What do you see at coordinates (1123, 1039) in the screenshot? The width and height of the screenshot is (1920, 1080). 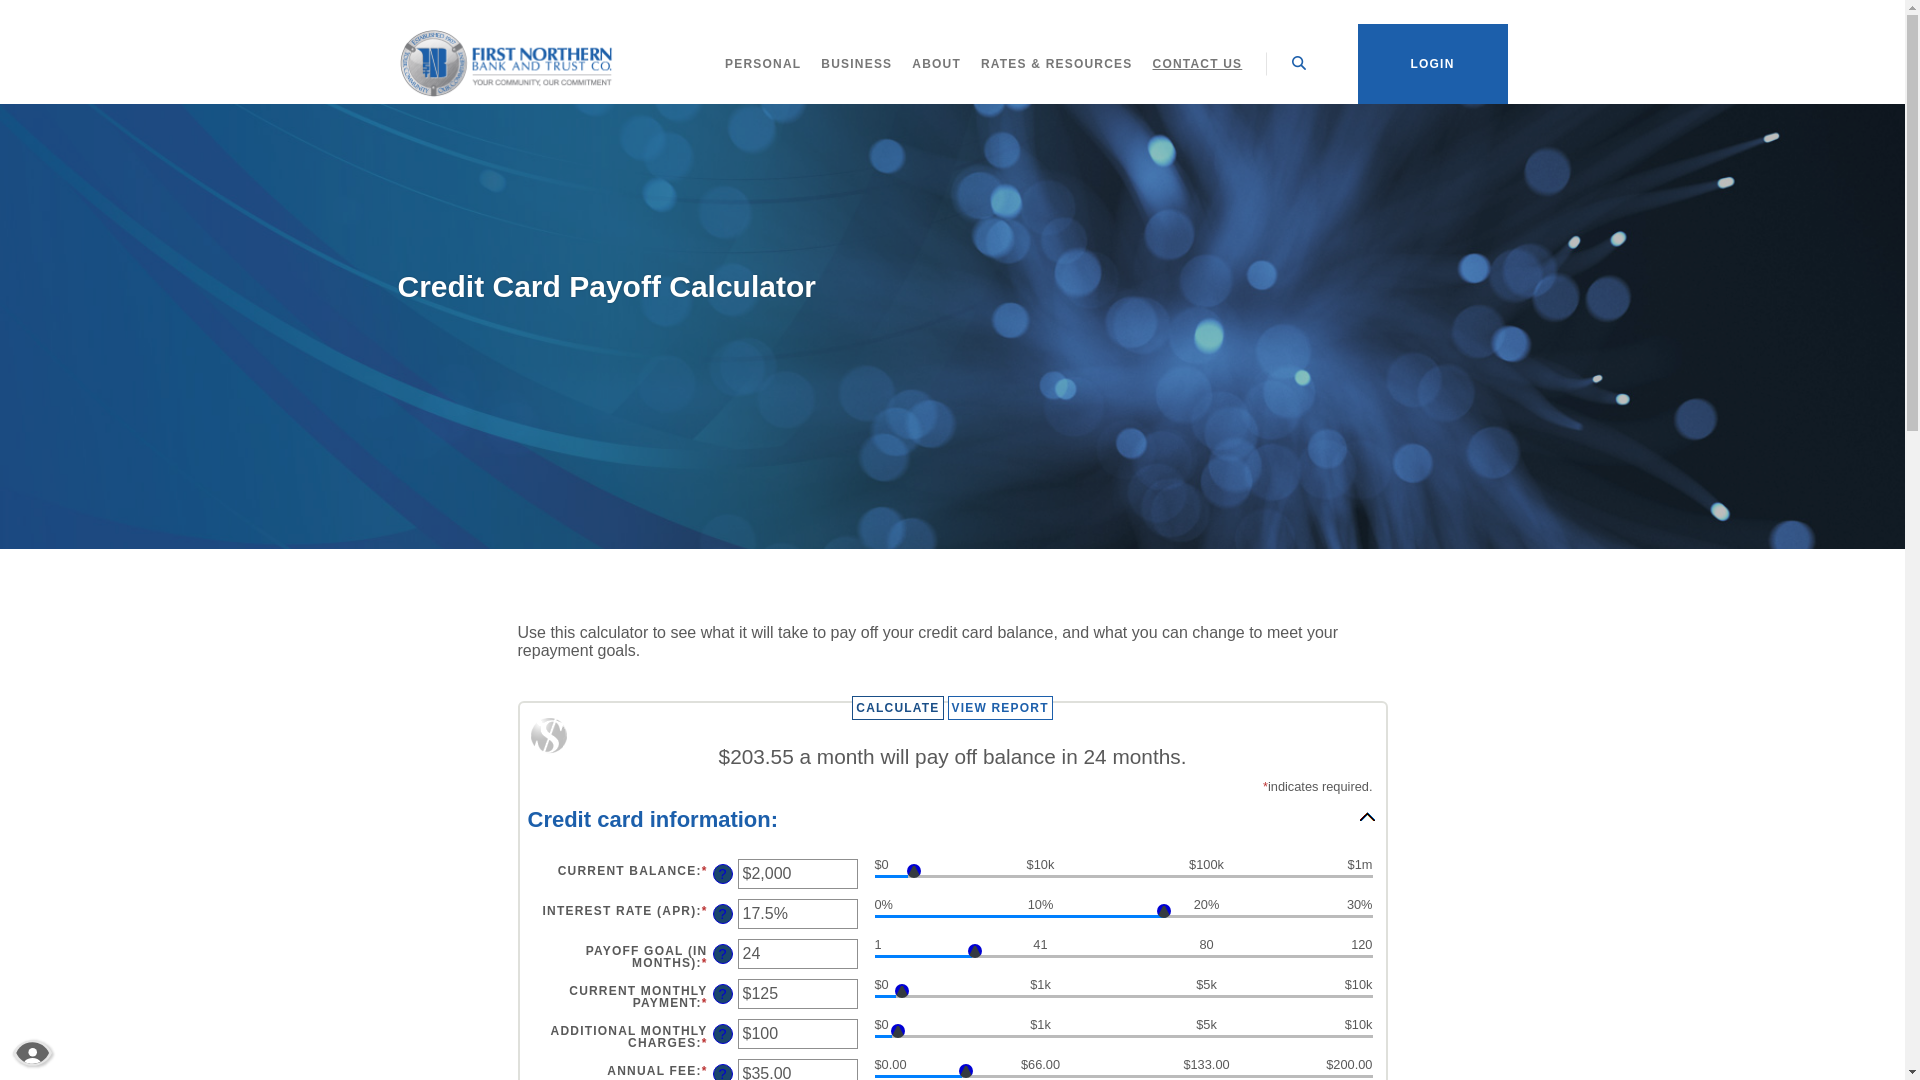 I see `Additional monthly charges slider` at bounding box center [1123, 1039].